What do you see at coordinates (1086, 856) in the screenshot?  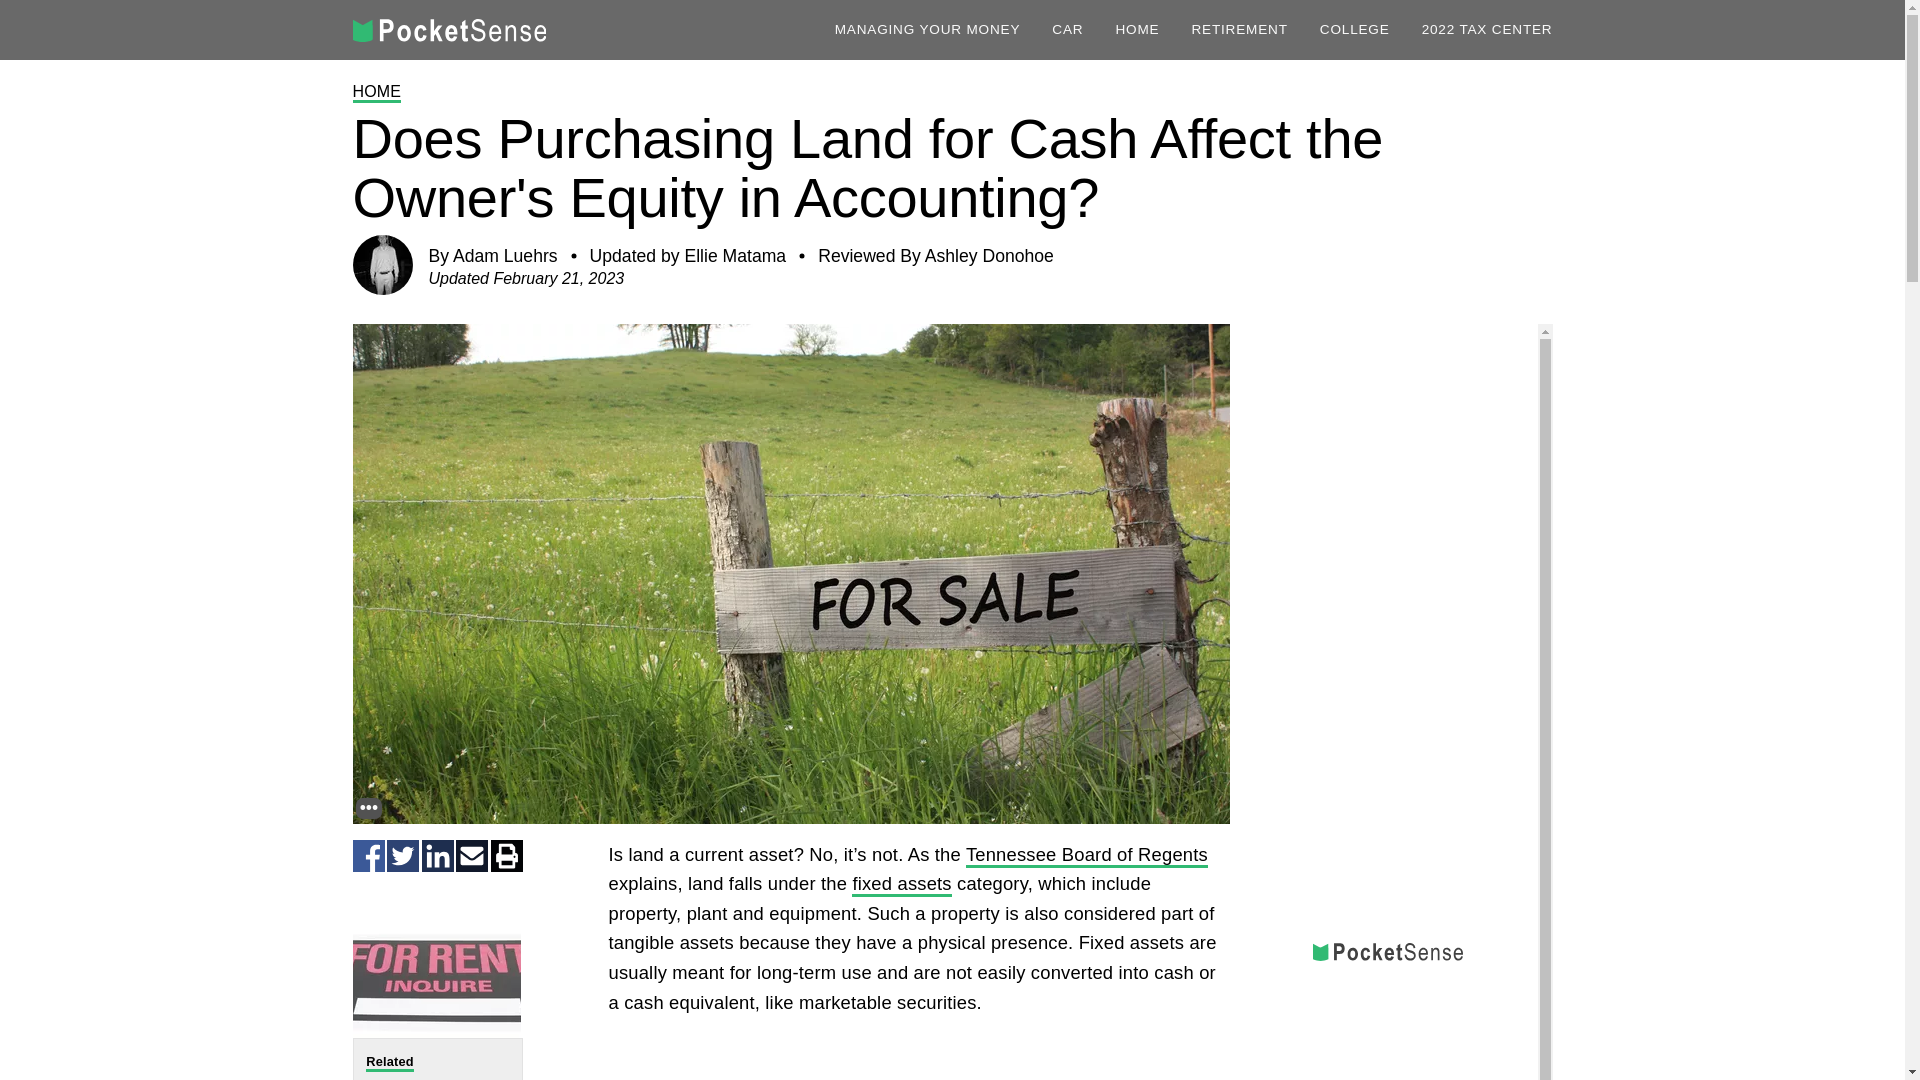 I see `Tennessee Board of Regents` at bounding box center [1086, 856].